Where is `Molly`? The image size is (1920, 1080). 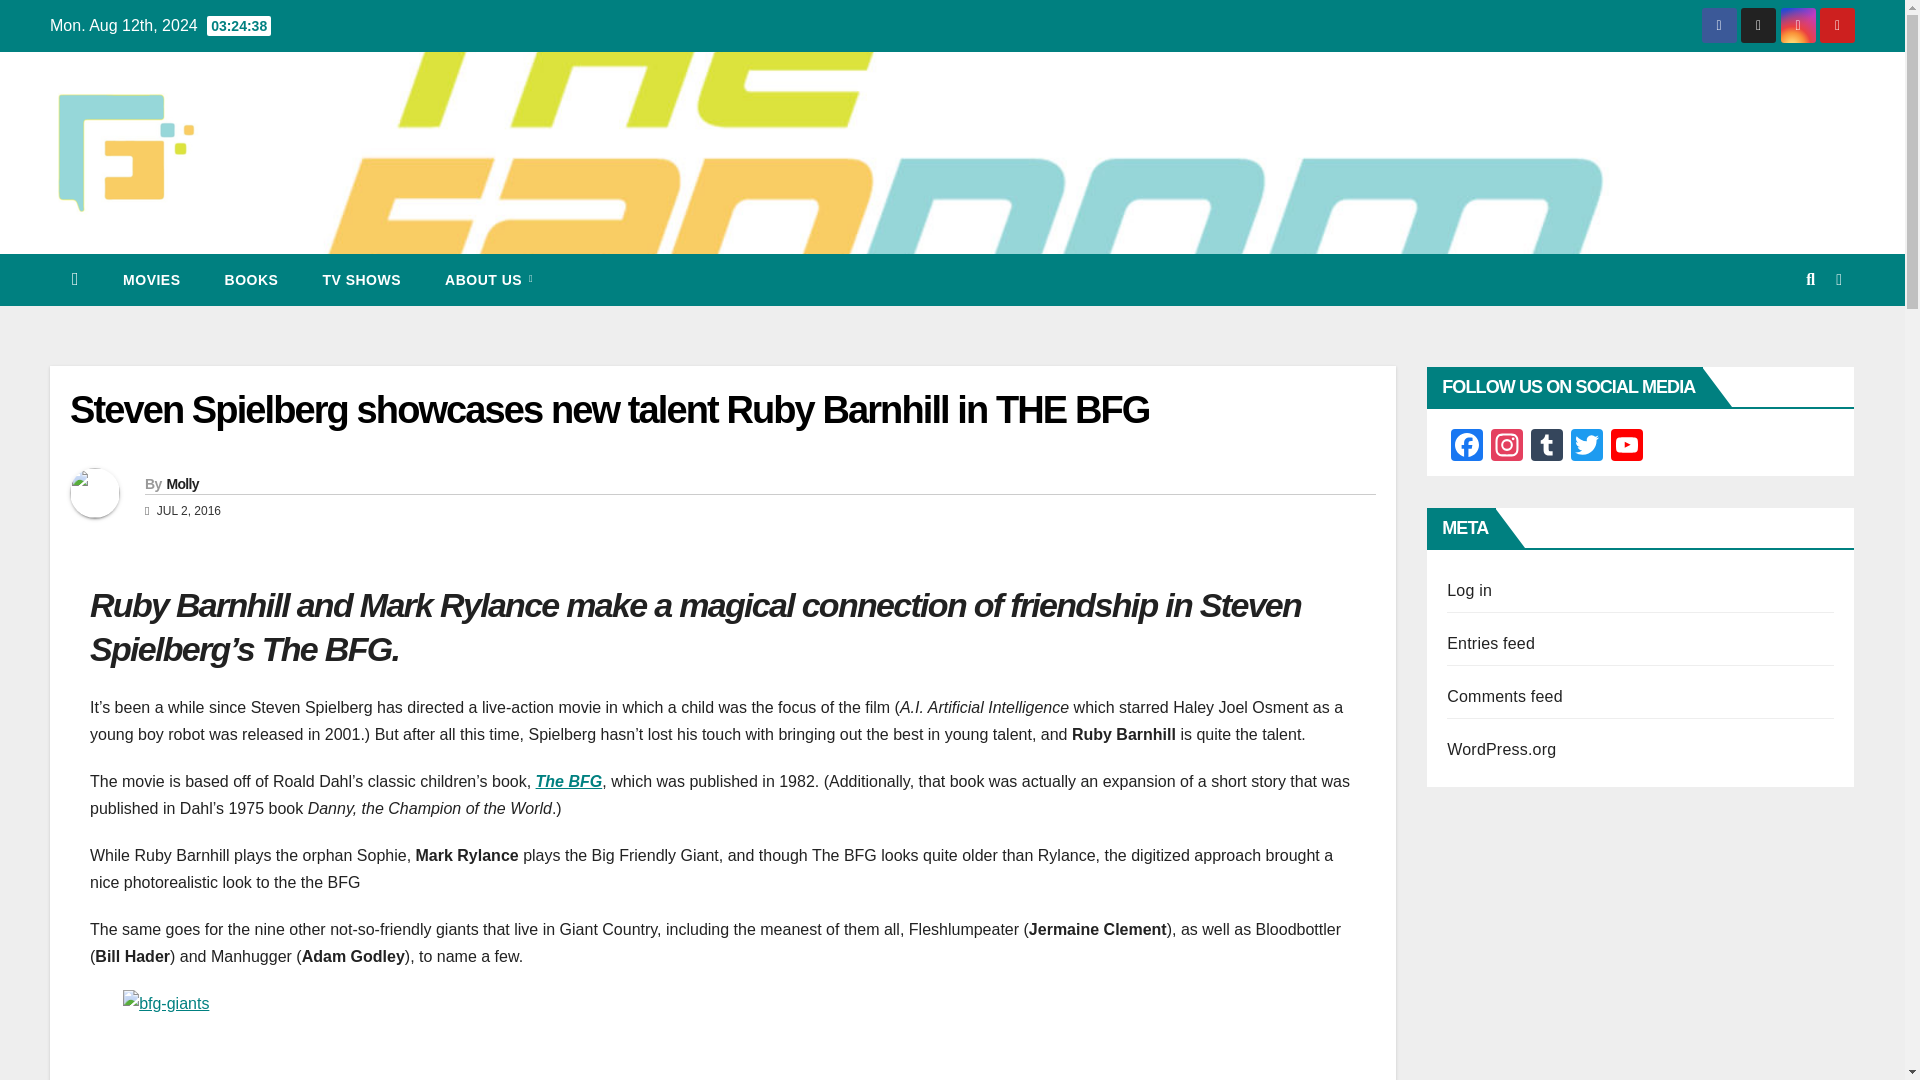 Molly is located at coordinates (181, 484).